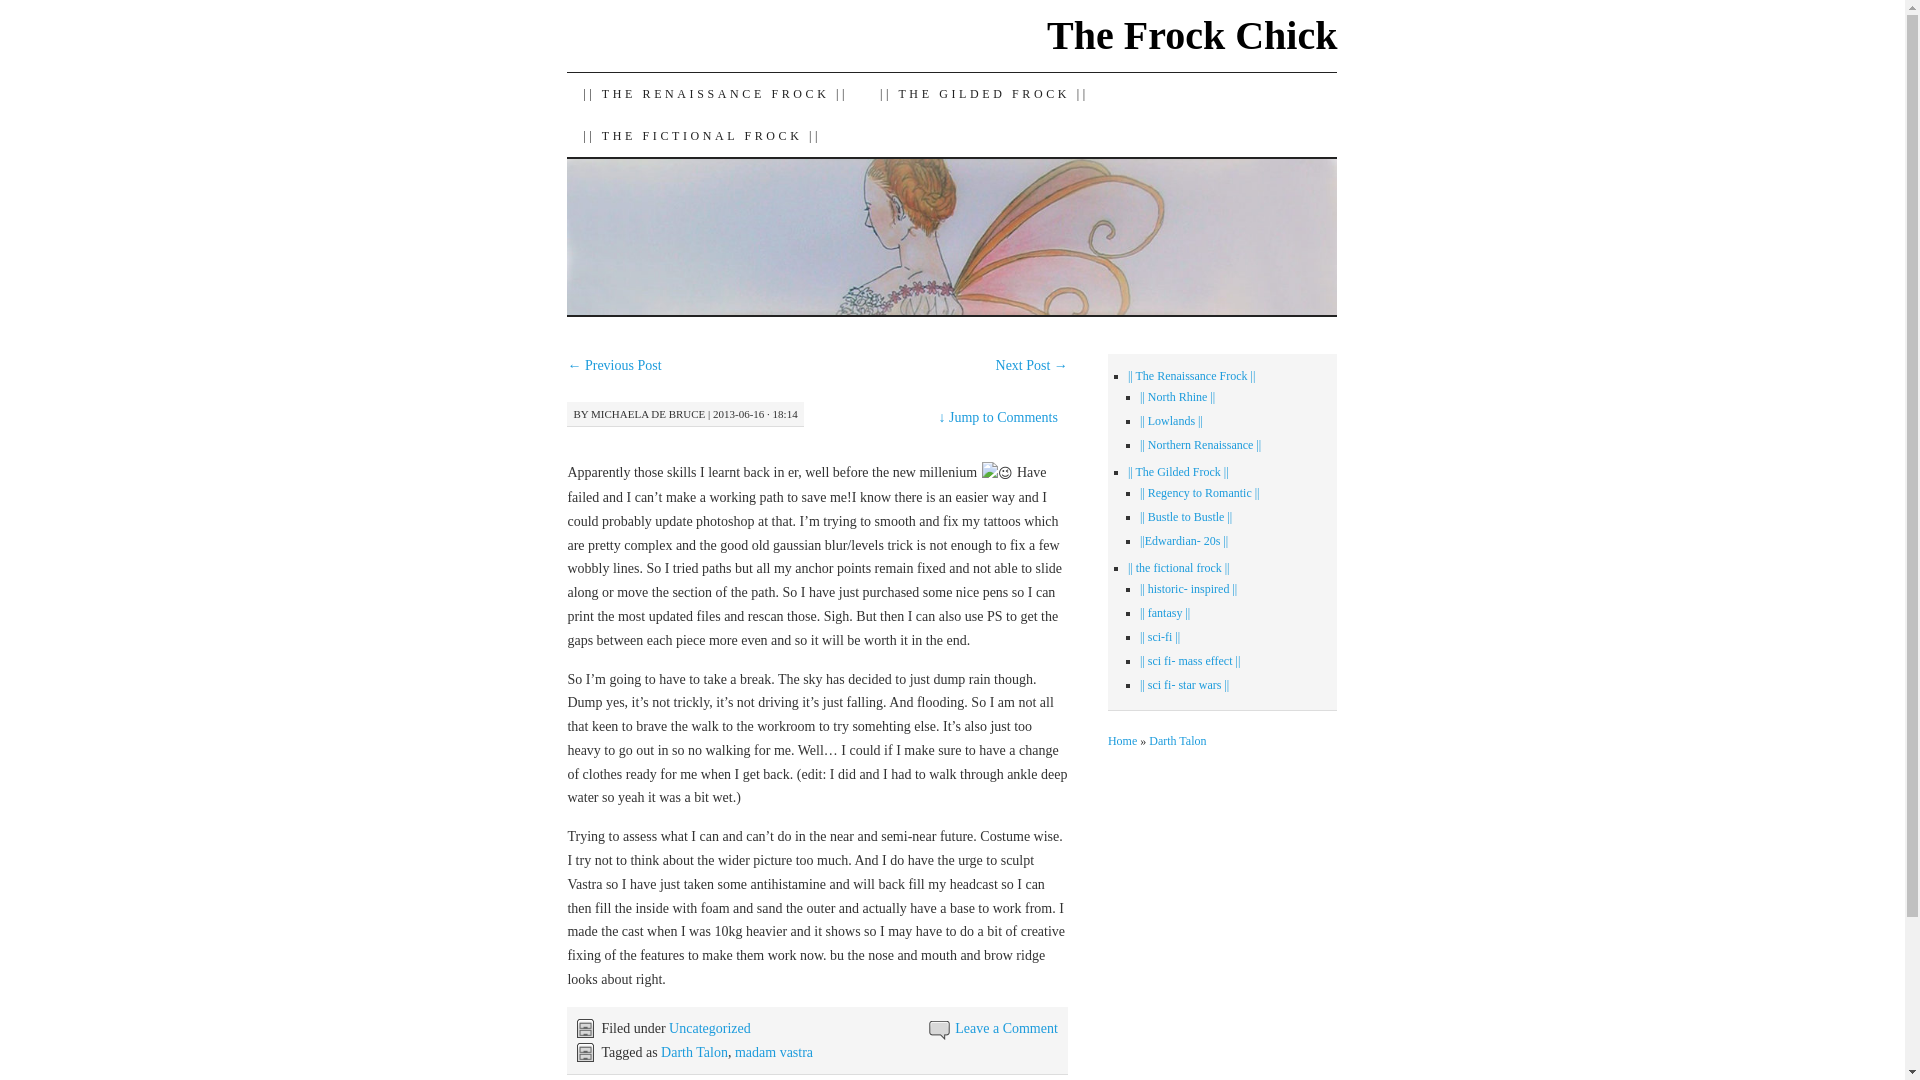  What do you see at coordinates (1191, 35) in the screenshot?
I see `The Frock Chick` at bounding box center [1191, 35].